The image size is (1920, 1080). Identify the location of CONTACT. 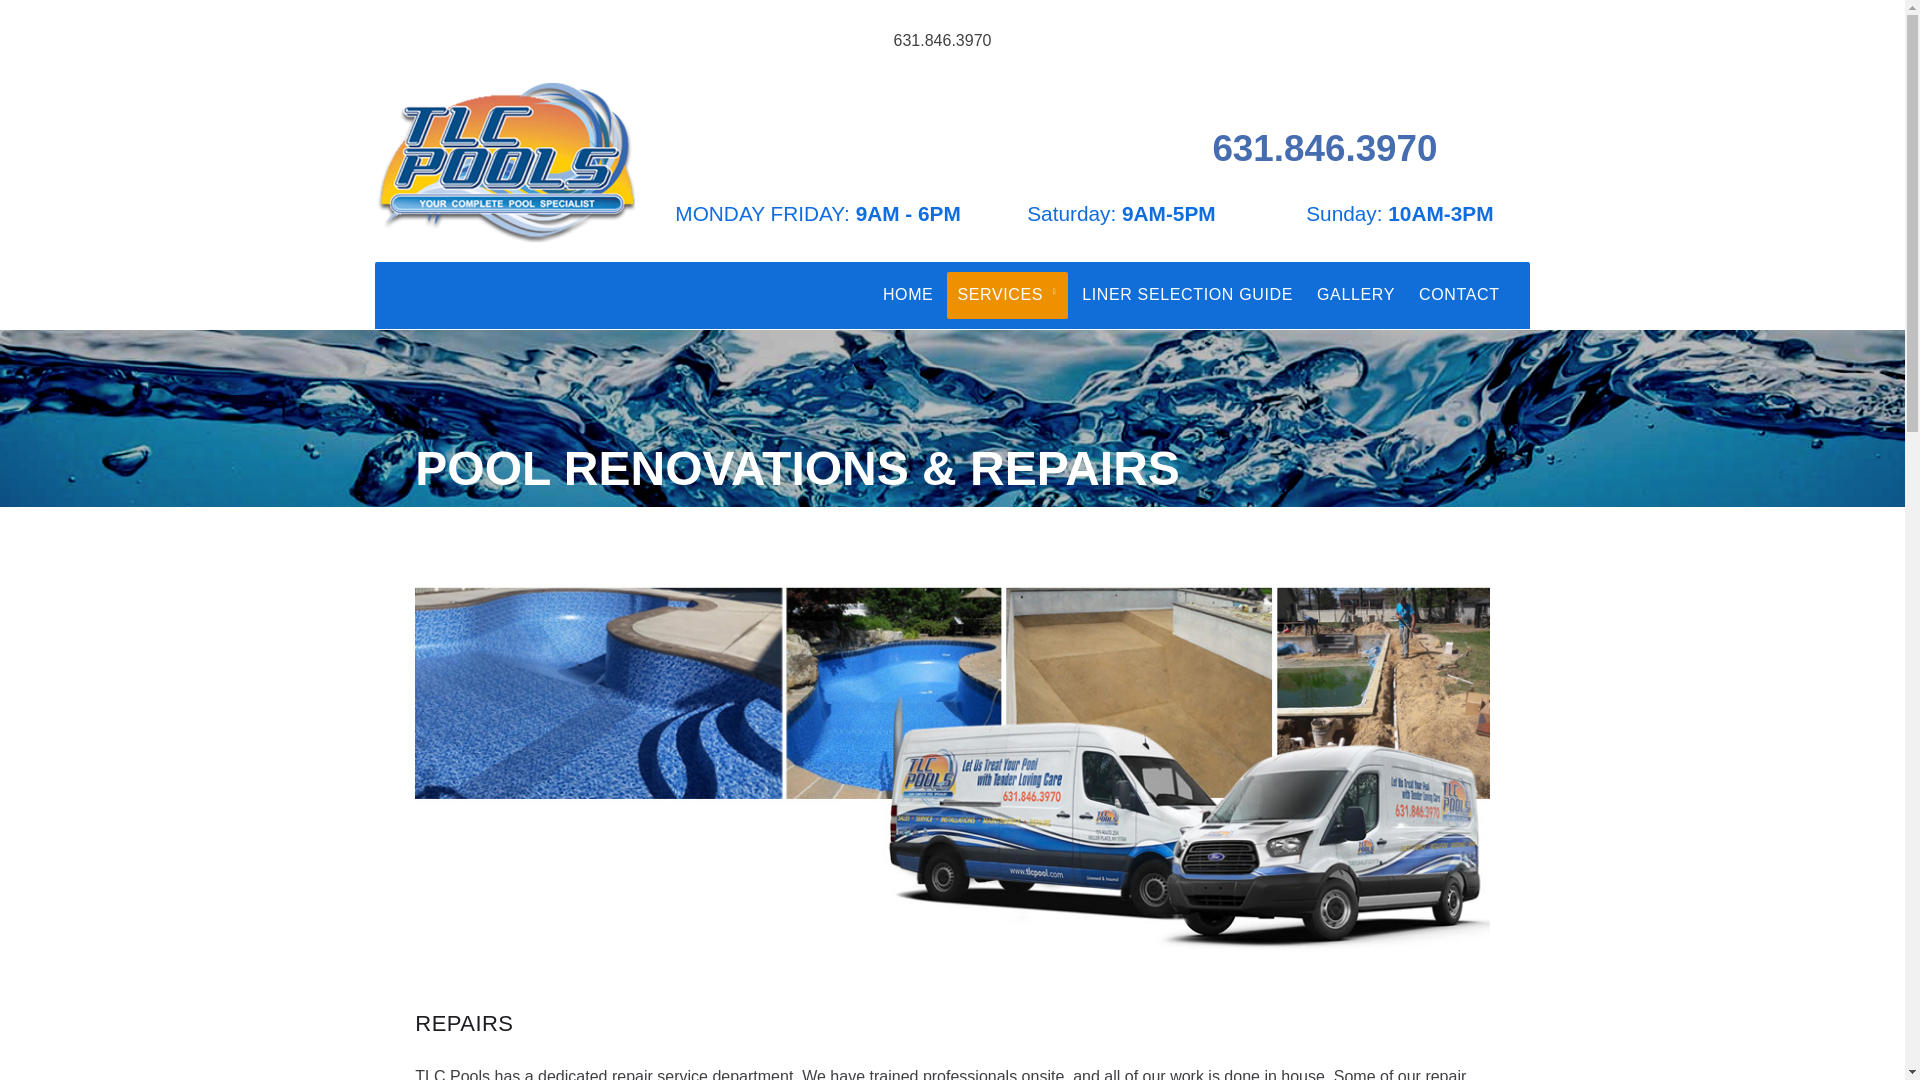
(1459, 295).